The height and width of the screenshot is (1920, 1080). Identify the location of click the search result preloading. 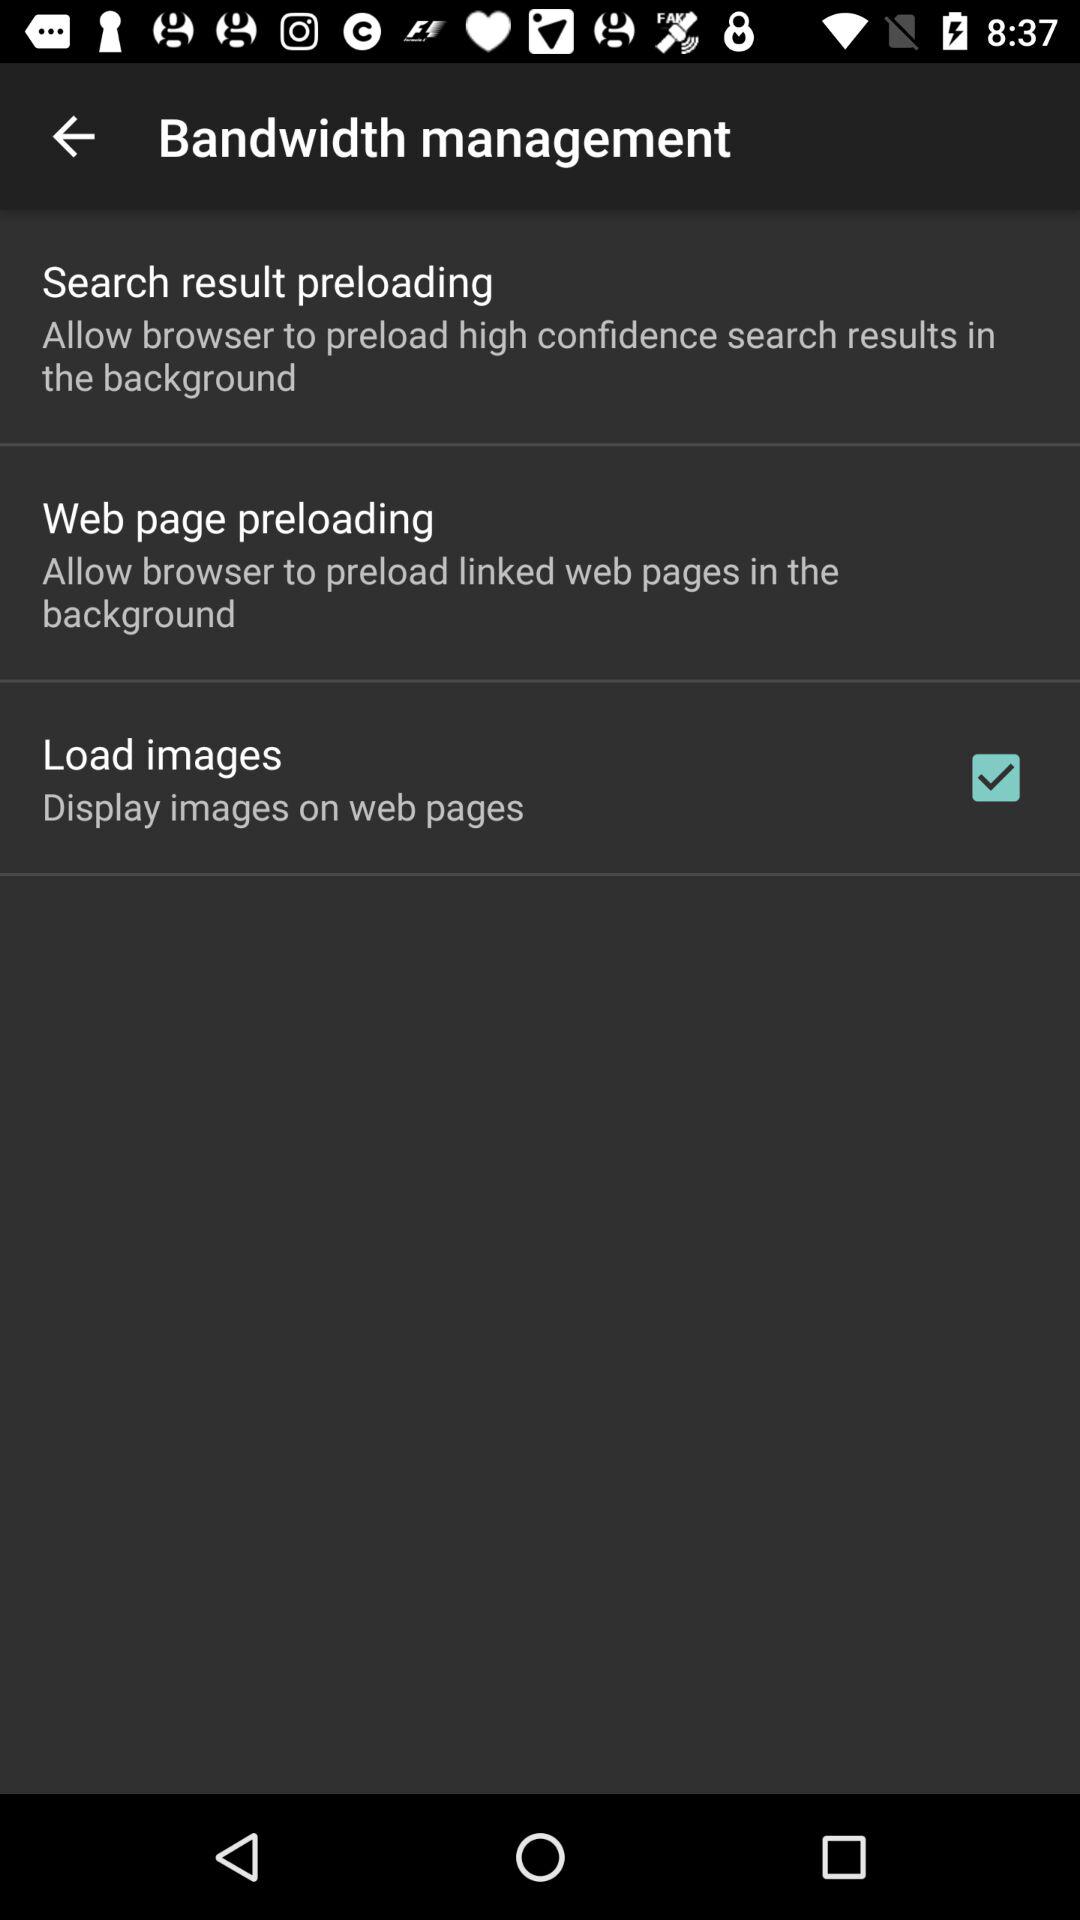
(268, 280).